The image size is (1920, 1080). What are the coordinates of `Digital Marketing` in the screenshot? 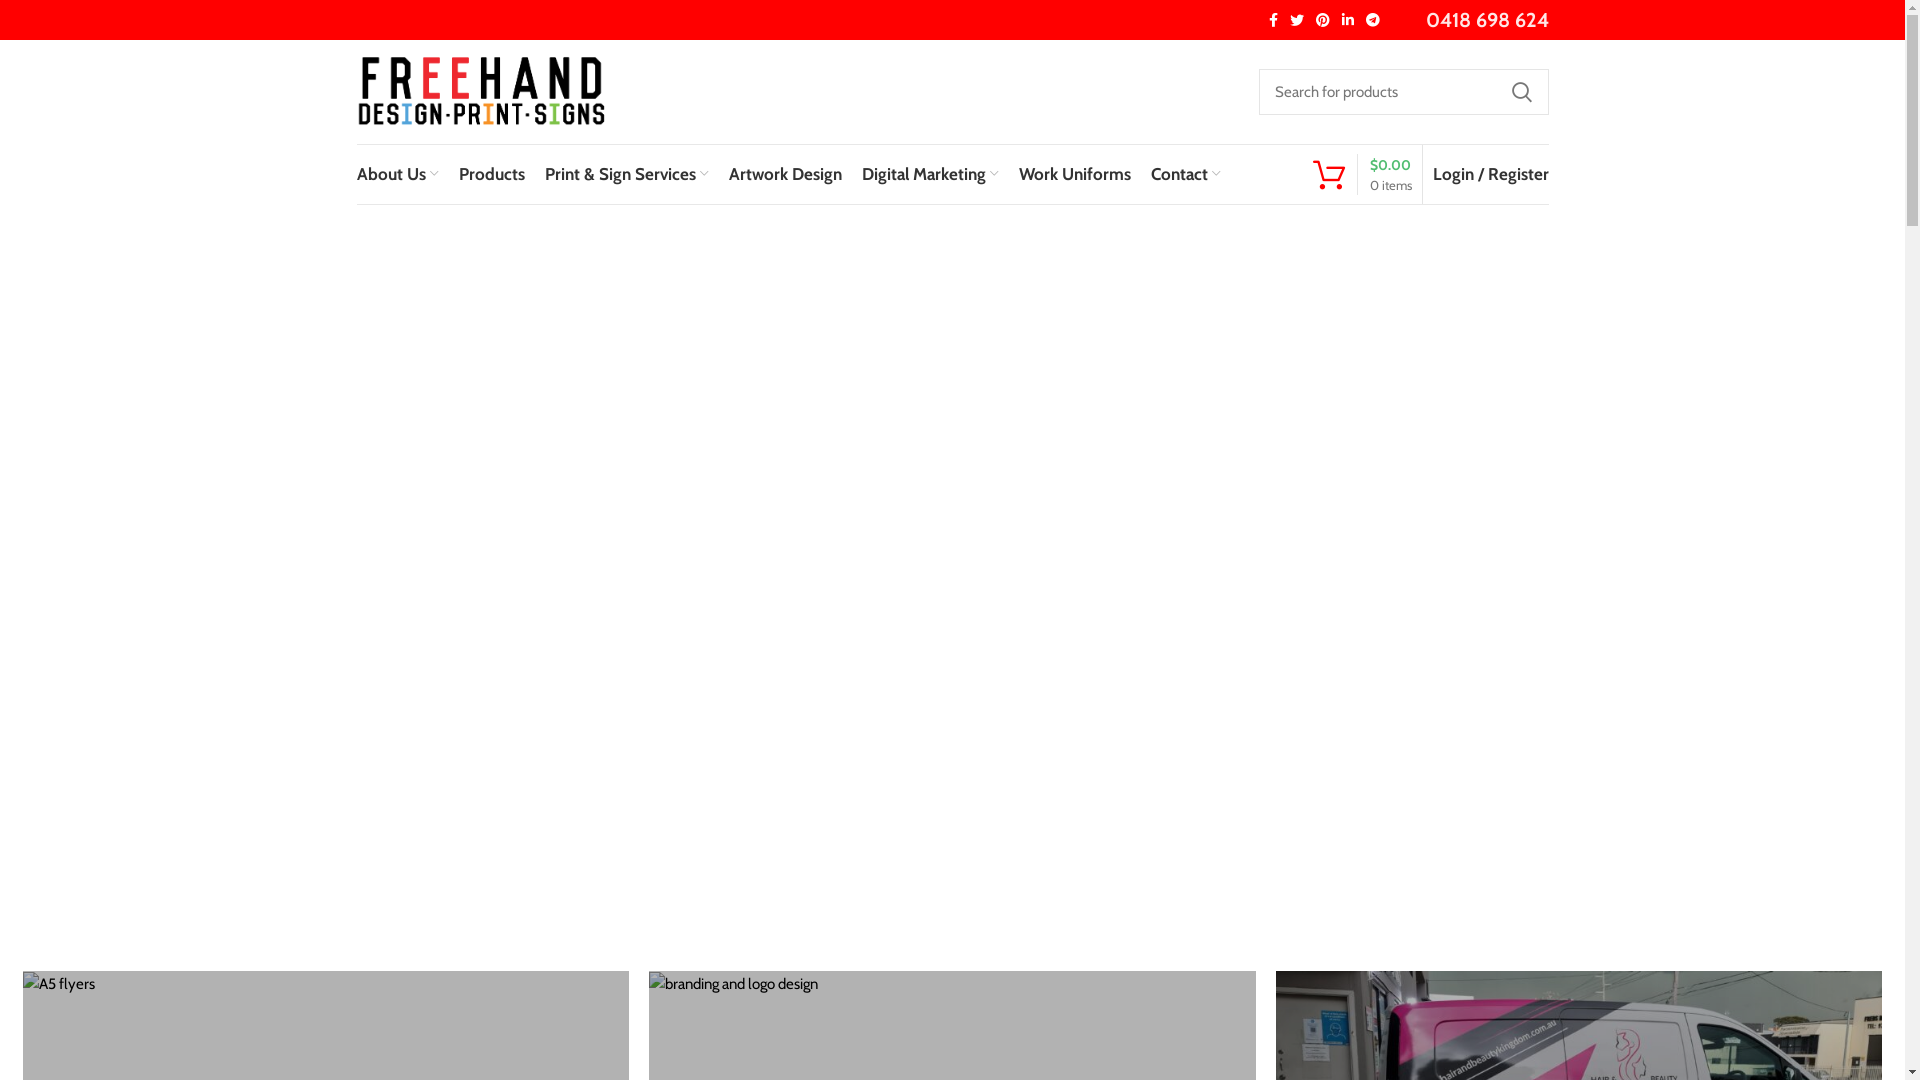 It's located at (930, 174).